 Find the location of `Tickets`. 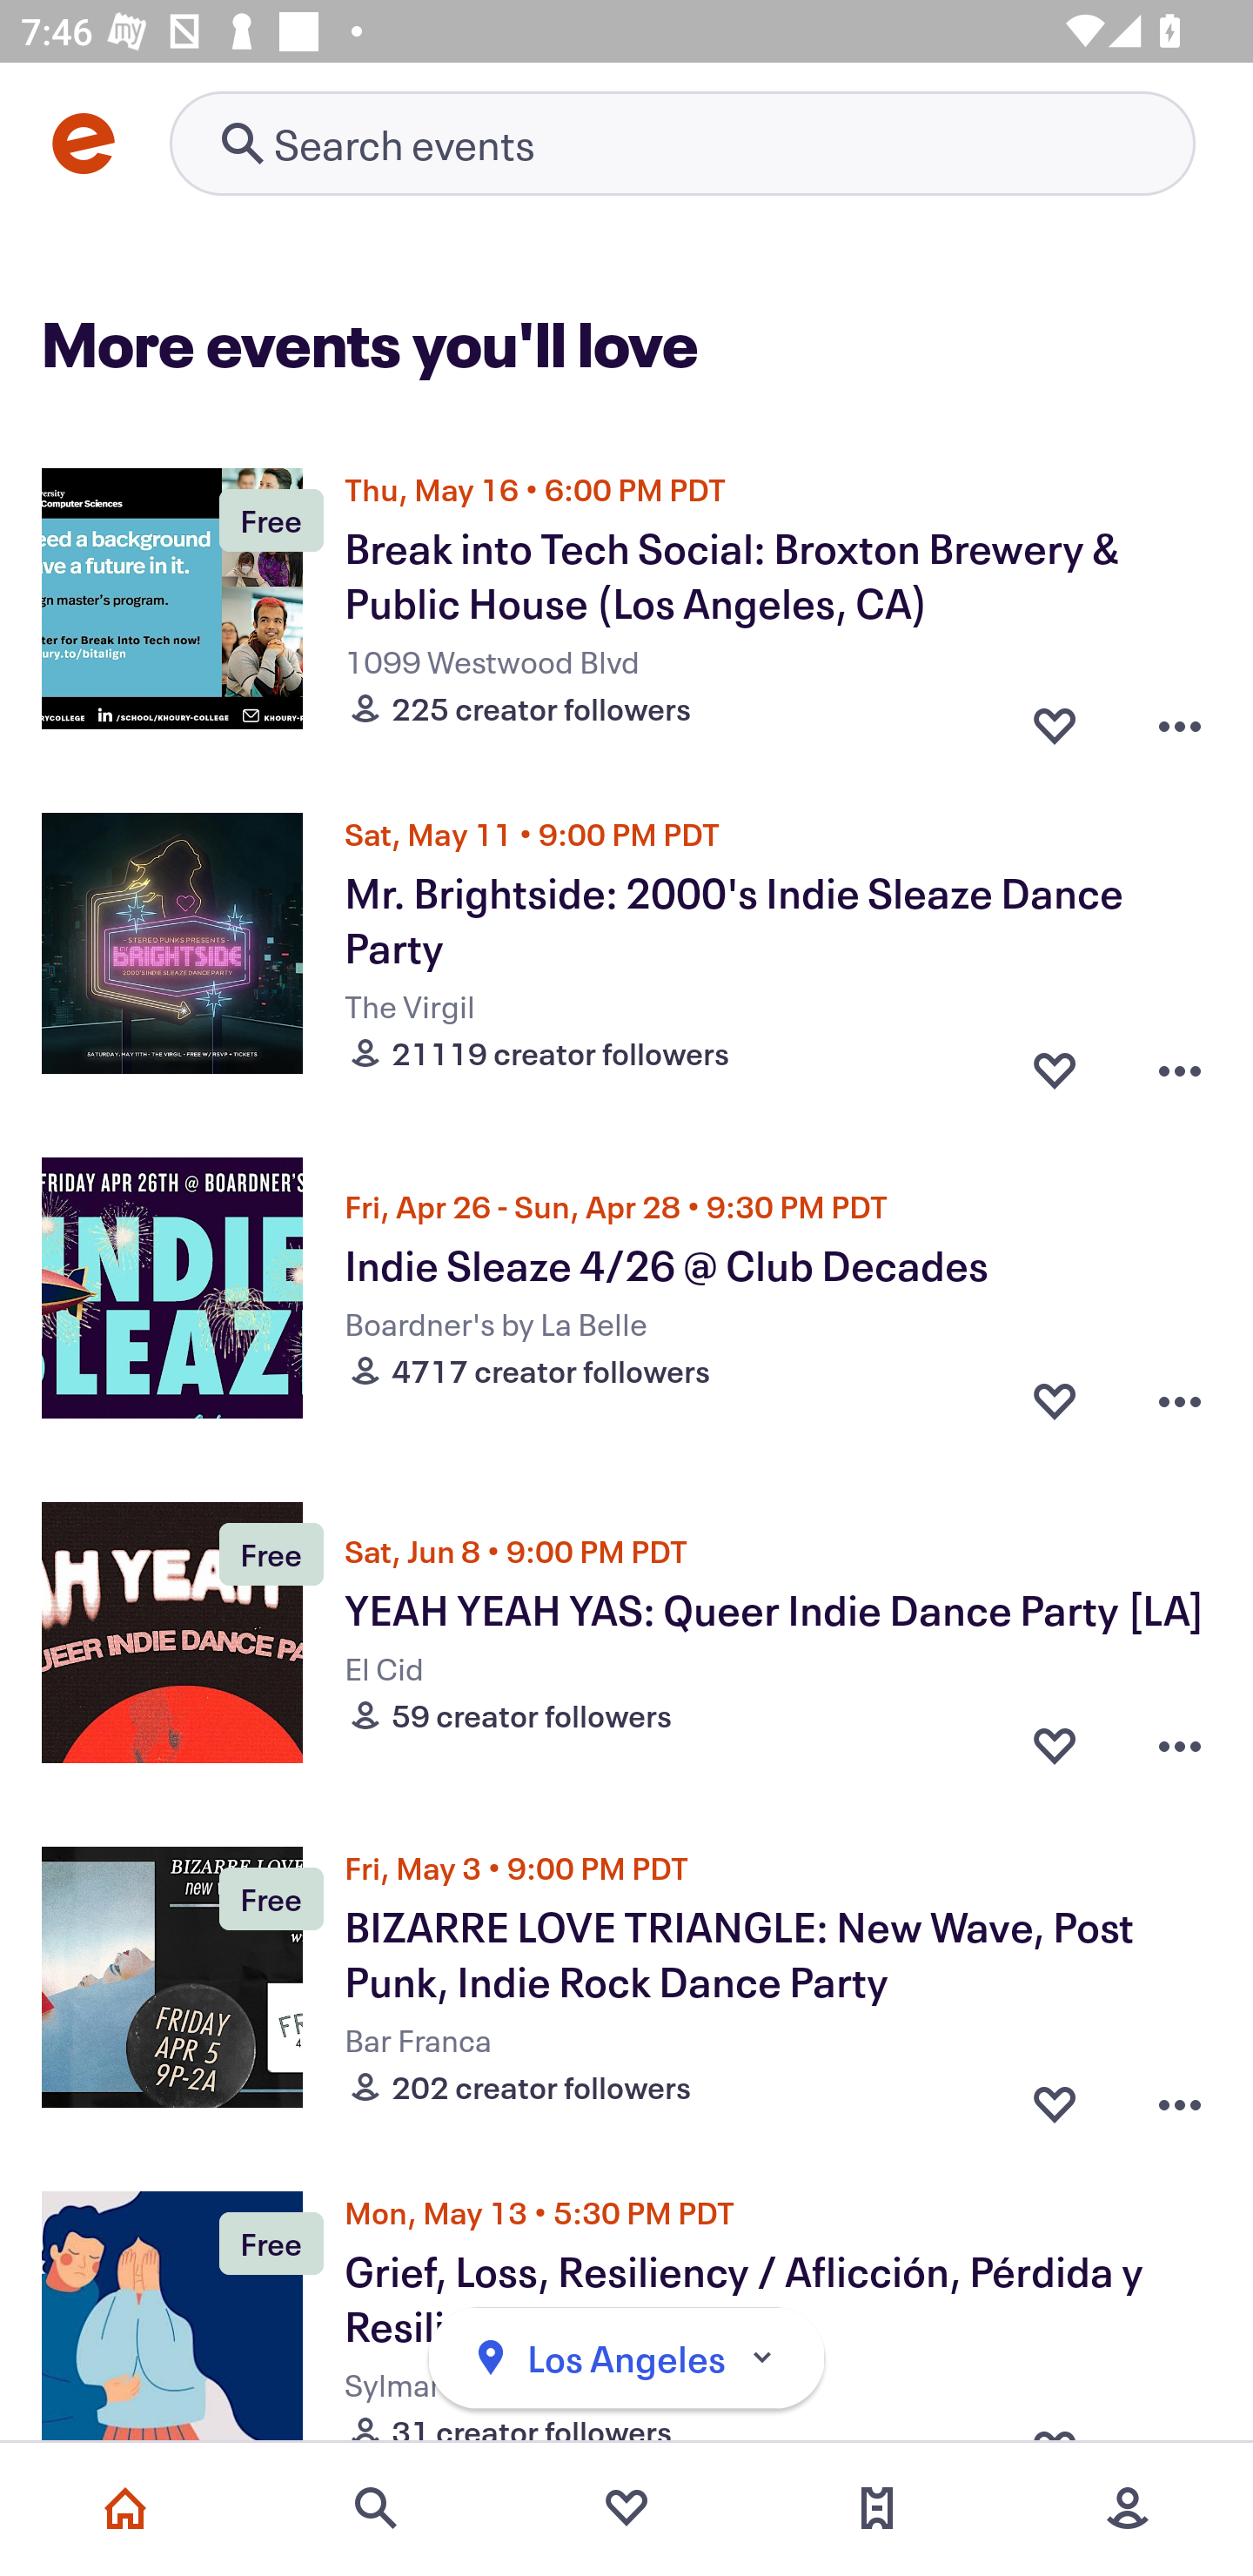

Tickets is located at coordinates (877, 2508).